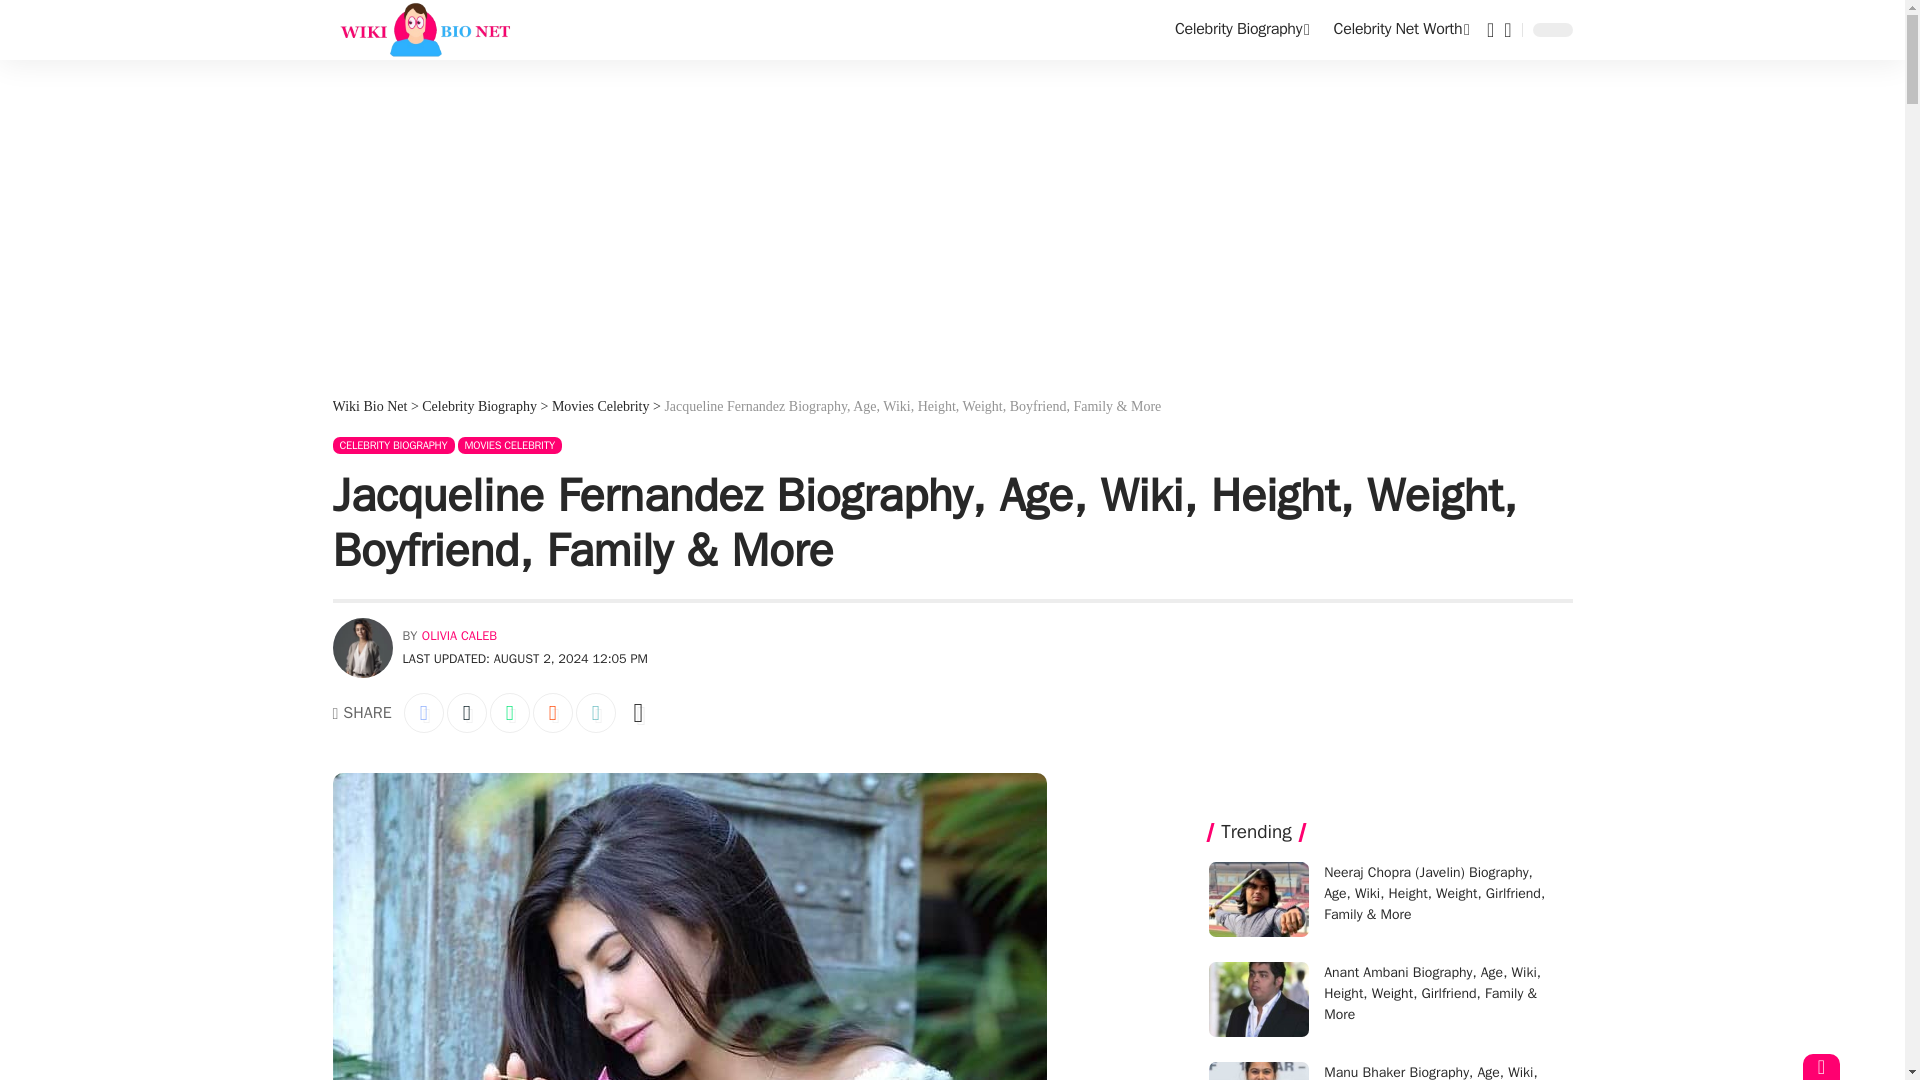 The image size is (1920, 1080). What do you see at coordinates (1242, 30) in the screenshot?
I see `Celebrity Biography` at bounding box center [1242, 30].